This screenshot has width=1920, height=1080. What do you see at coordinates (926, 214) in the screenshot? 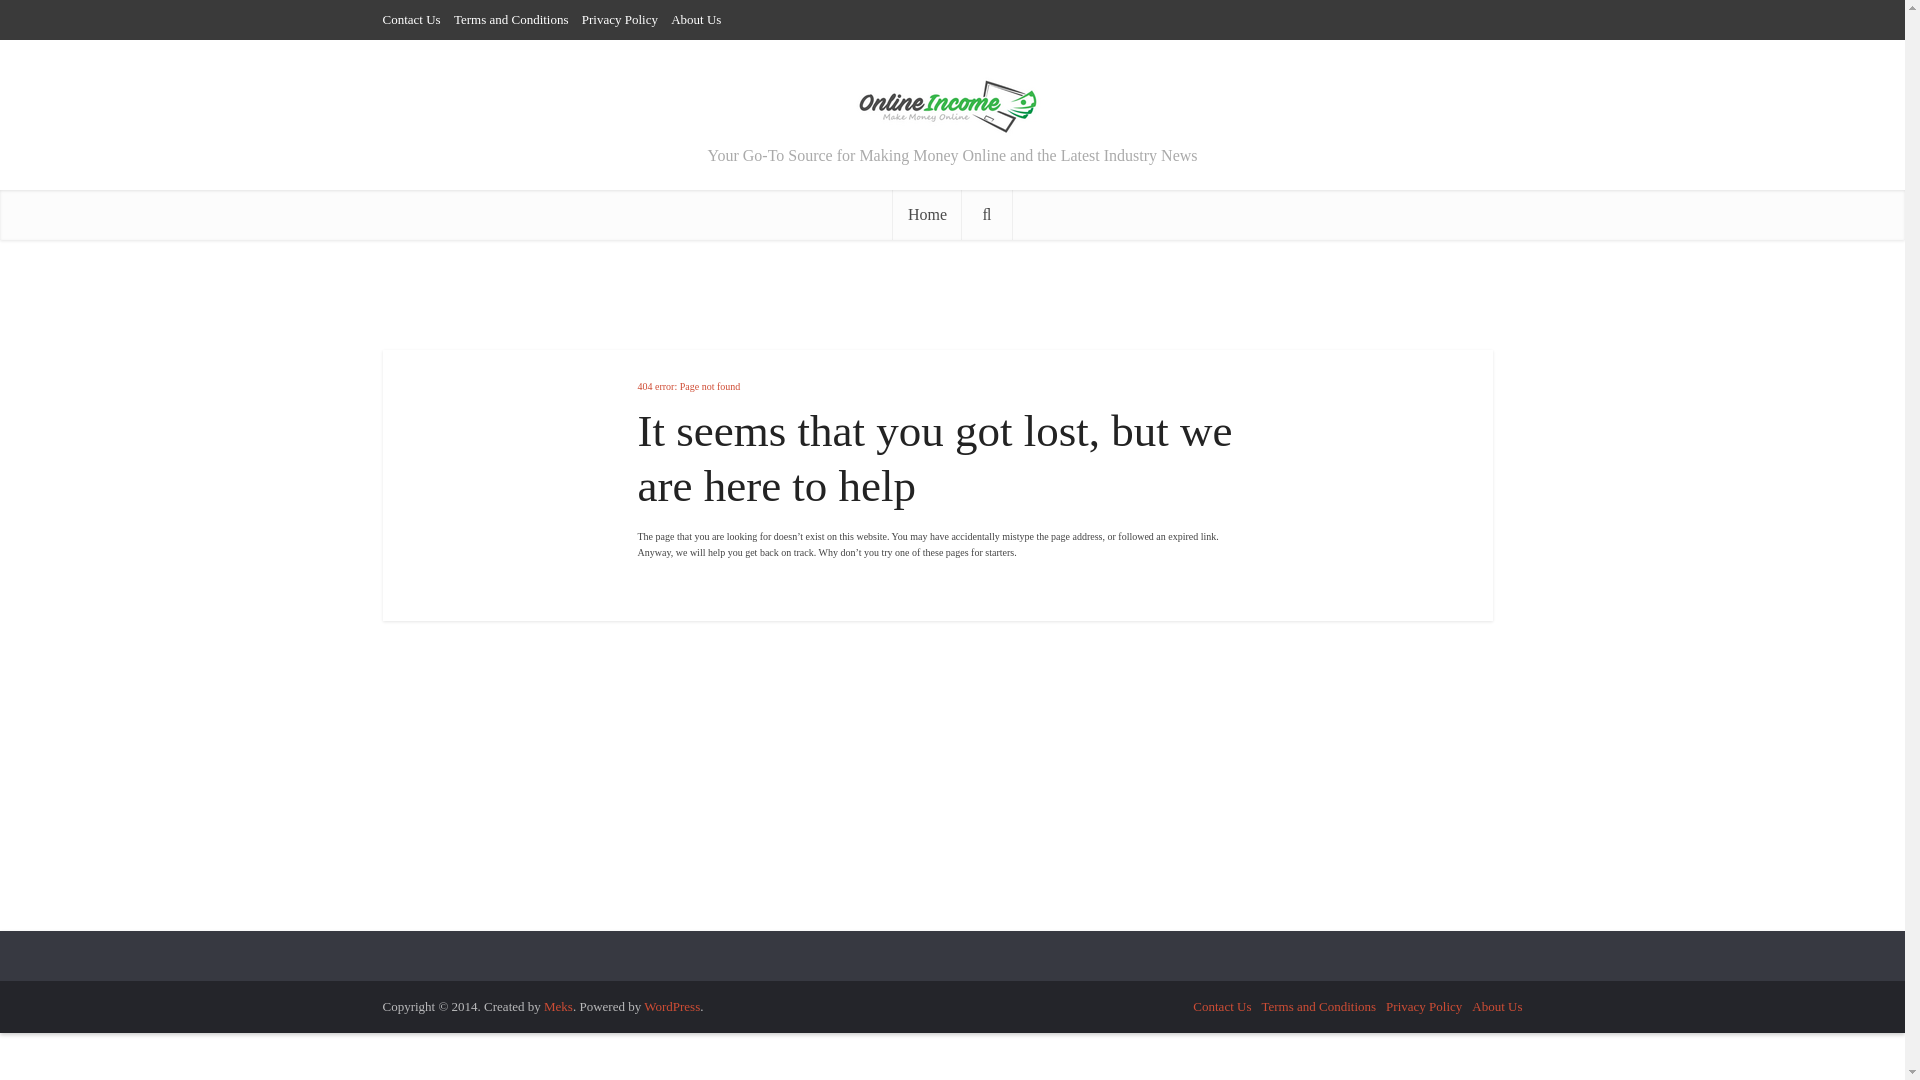
I see `Home` at bounding box center [926, 214].